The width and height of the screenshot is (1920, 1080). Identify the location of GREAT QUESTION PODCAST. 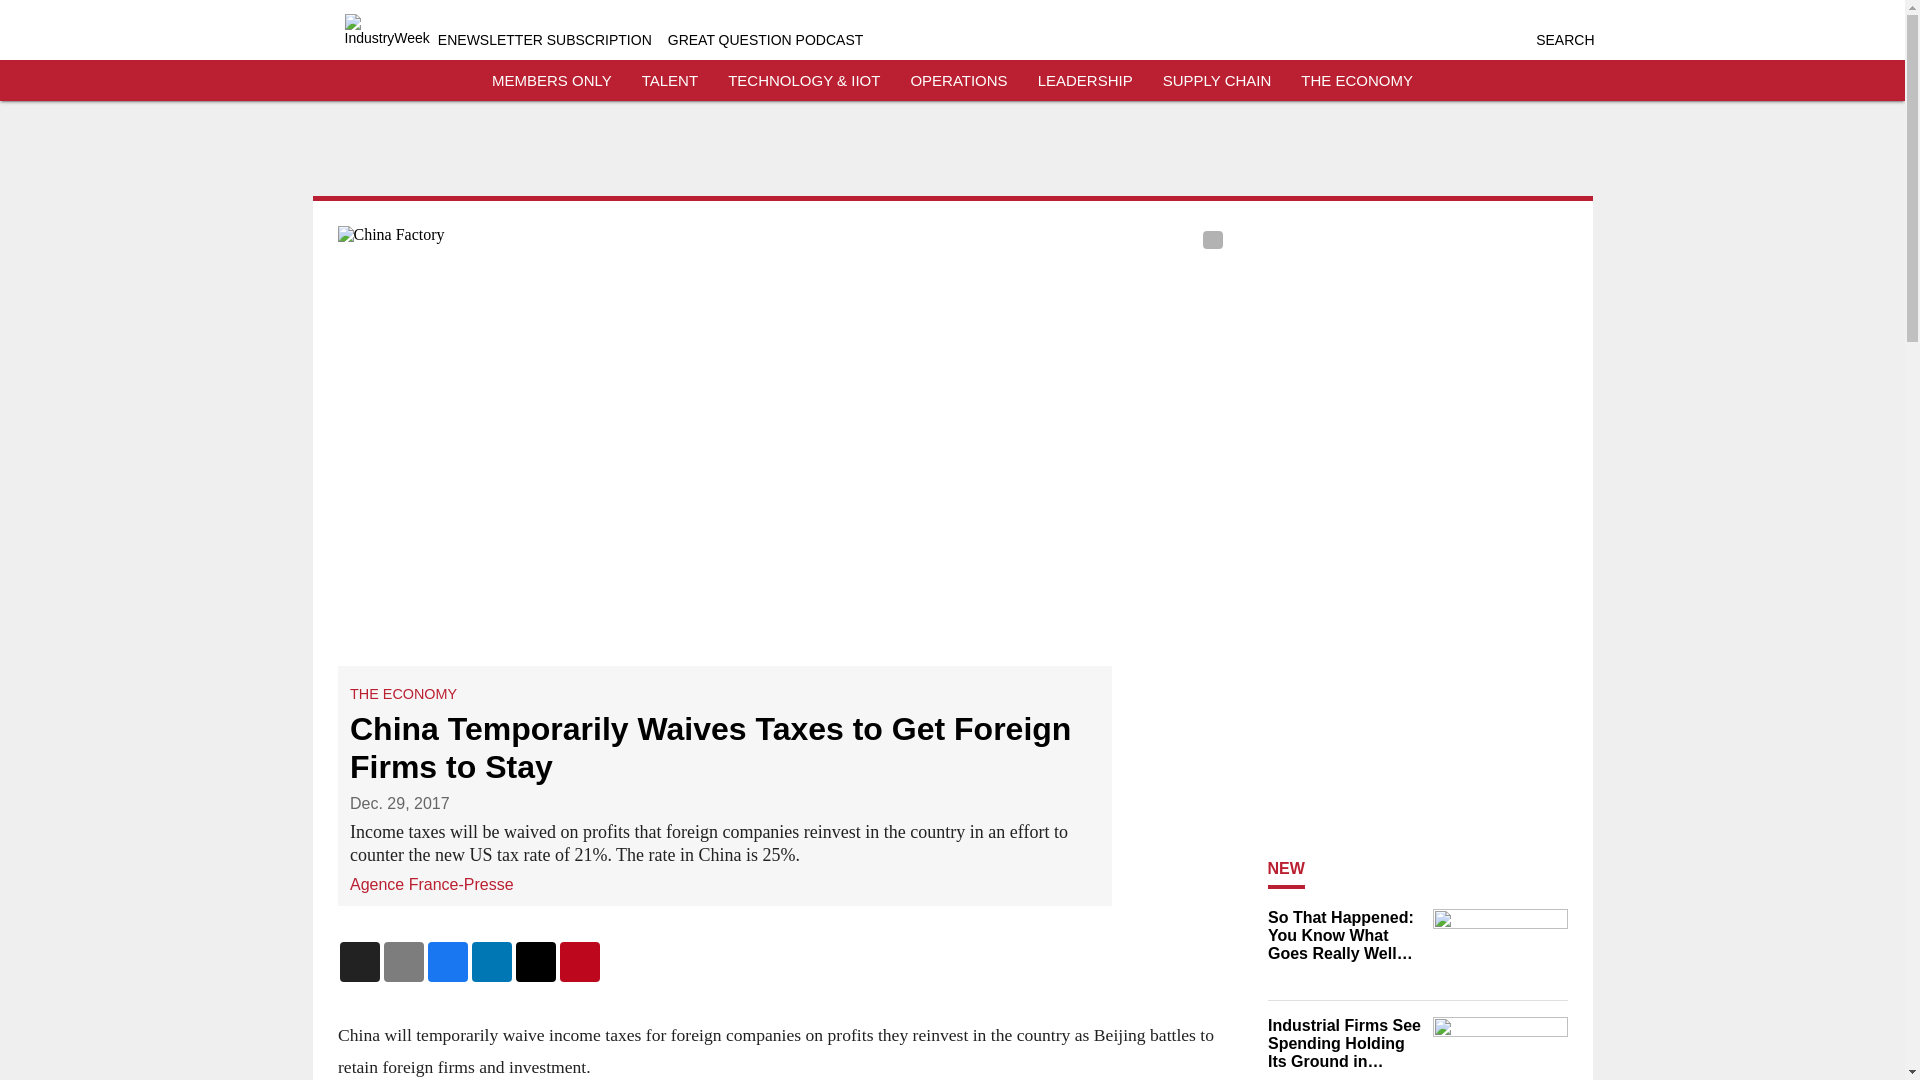
(766, 40).